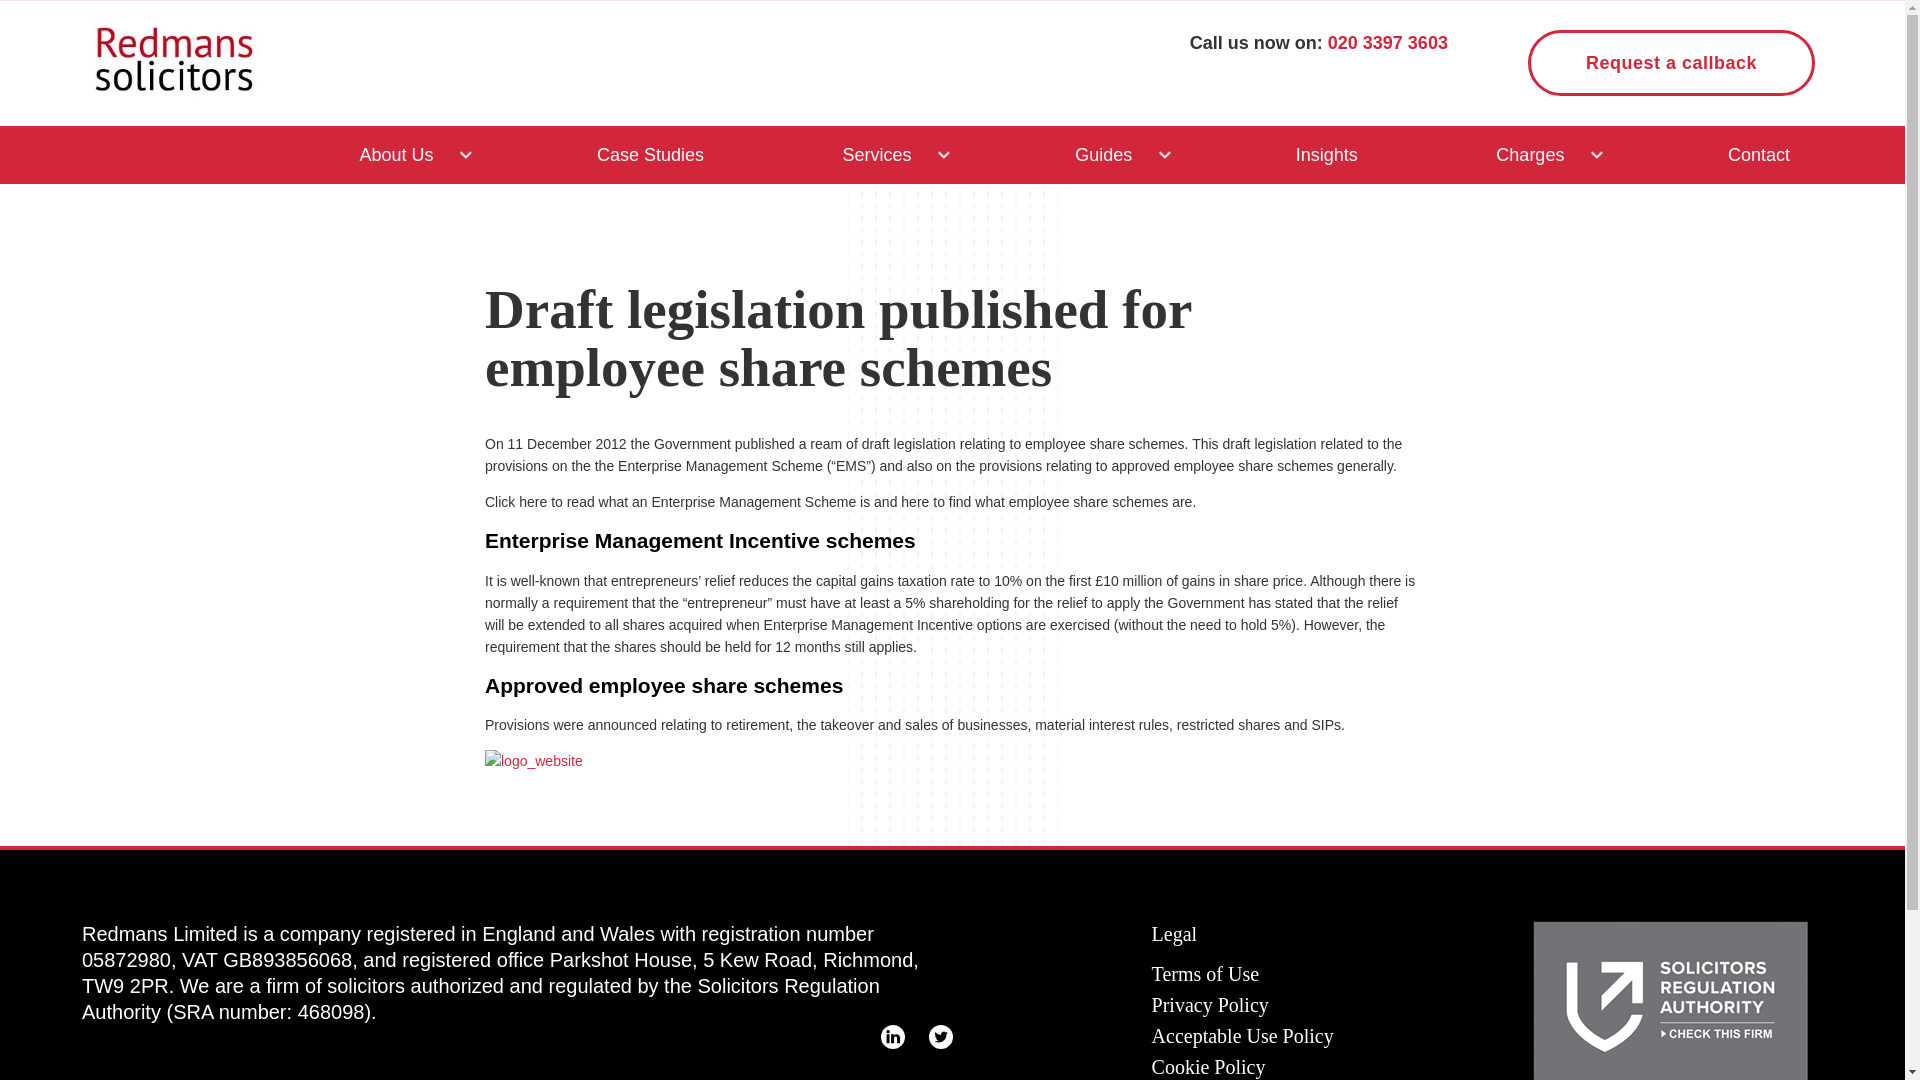 The height and width of the screenshot is (1080, 1920). Describe the element at coordinates (1388, 42) in the screenshot. I see `020 3397 3603` at that location.